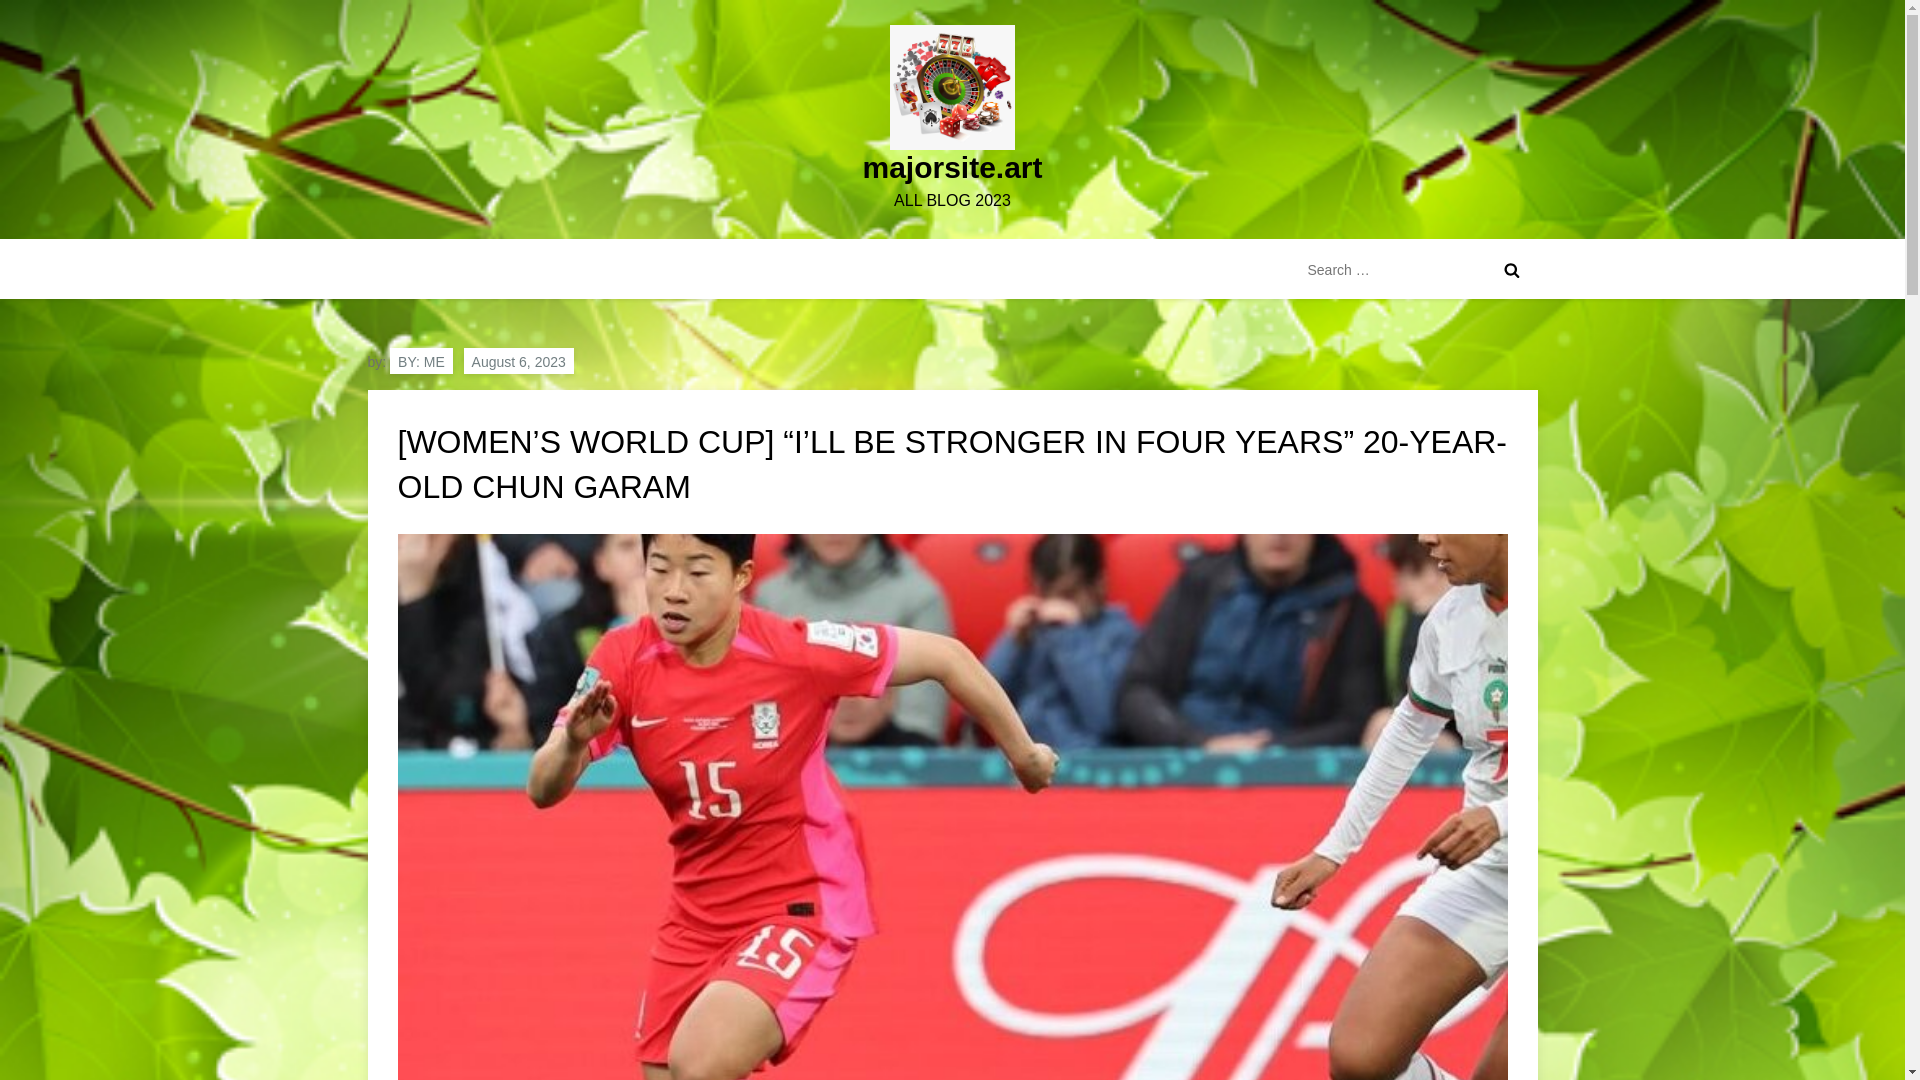  I want to click on majorsite.art, so click(952, 167).